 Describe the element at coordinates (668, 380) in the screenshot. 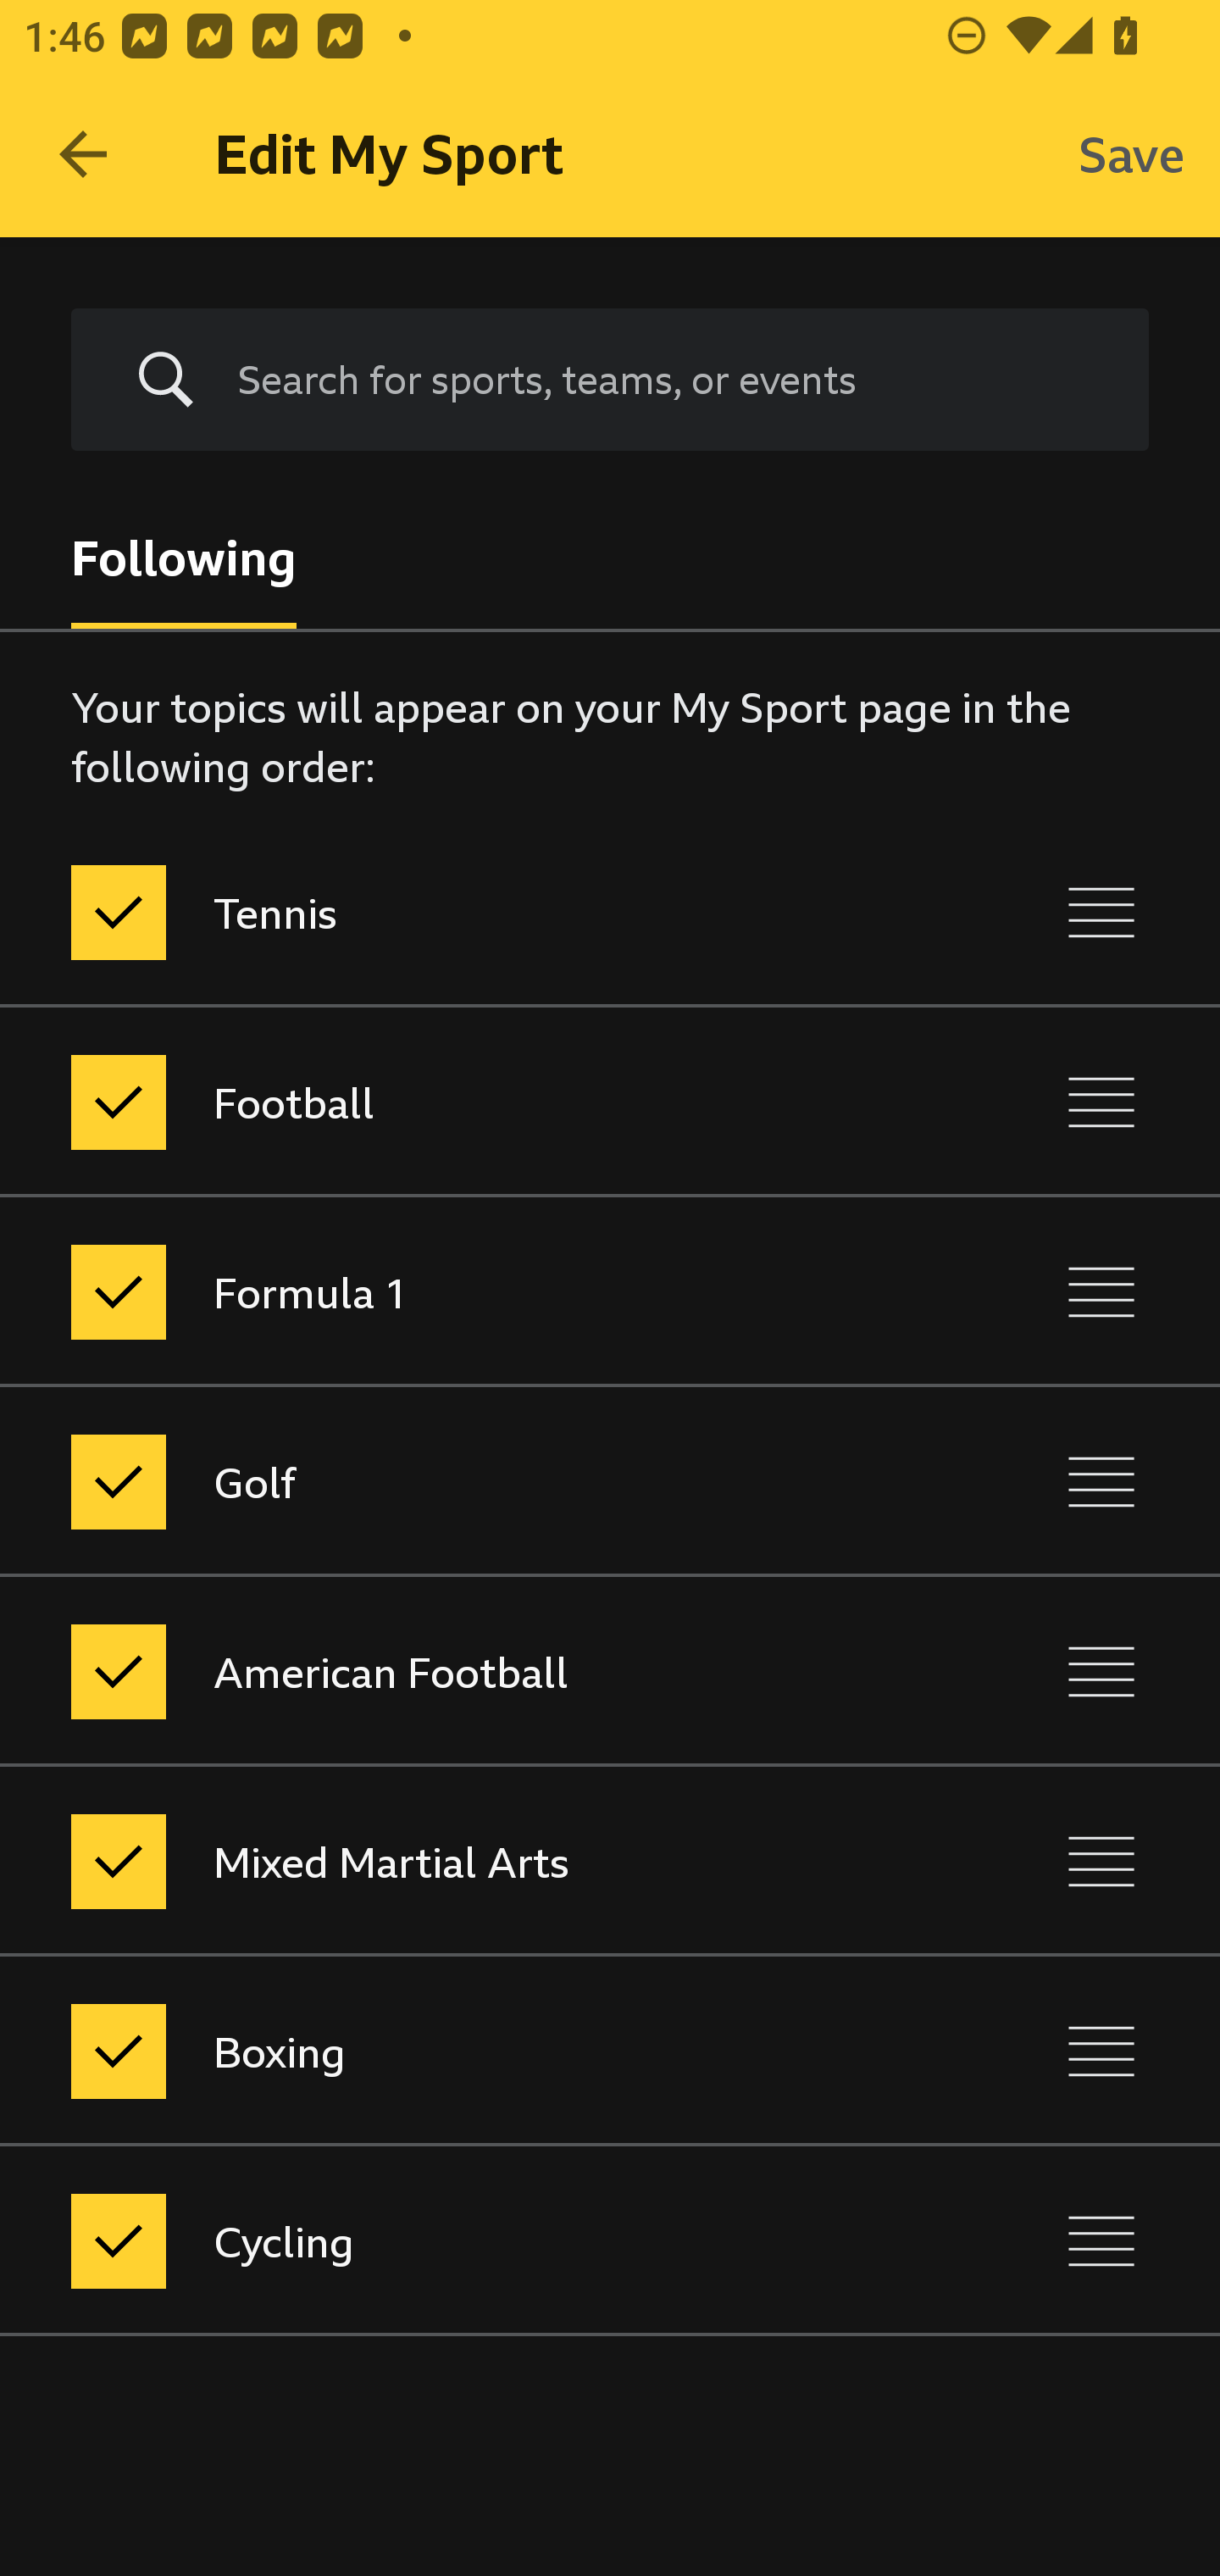

I see `Search for sports, teams, or events` at that location.